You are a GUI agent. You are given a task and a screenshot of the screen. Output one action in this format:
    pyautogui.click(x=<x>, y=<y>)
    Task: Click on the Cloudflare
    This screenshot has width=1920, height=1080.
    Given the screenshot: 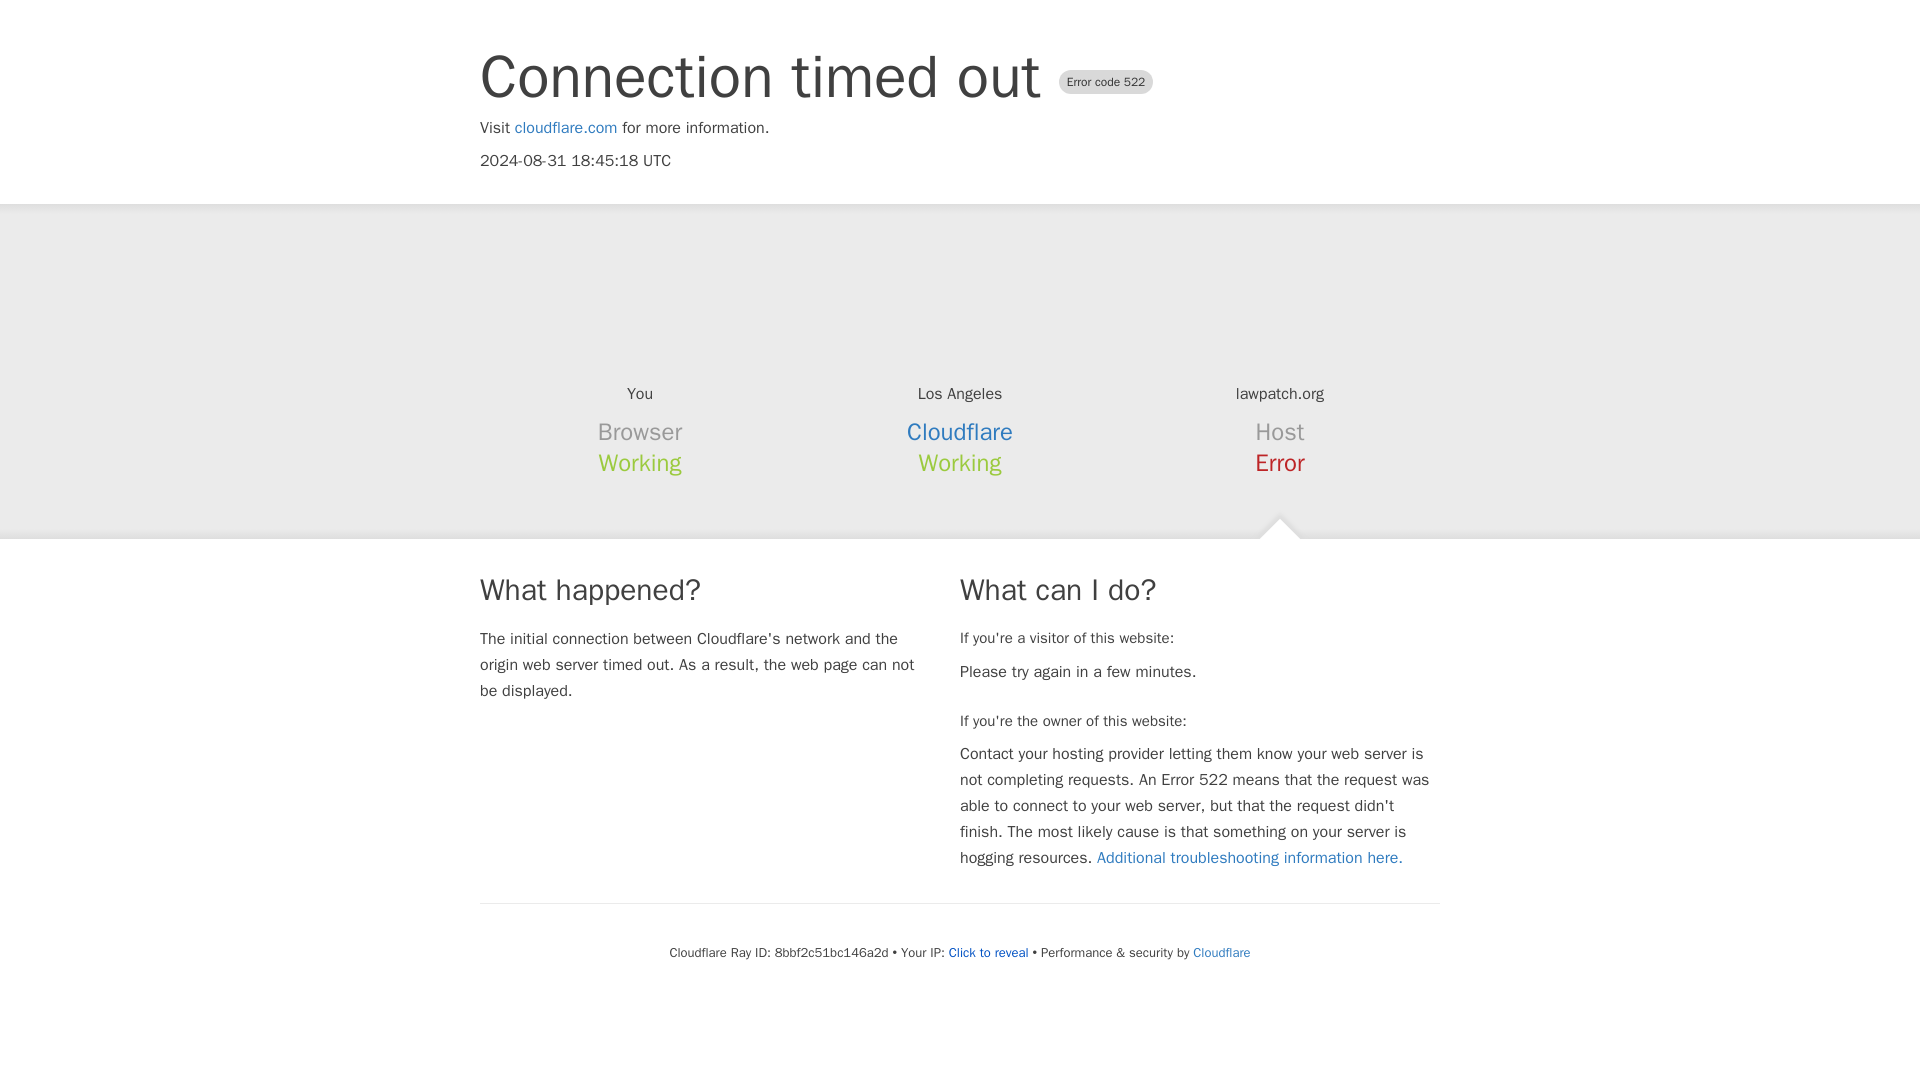 What is the action you would take?
    pyautogui.click(x=960, y=432)
    